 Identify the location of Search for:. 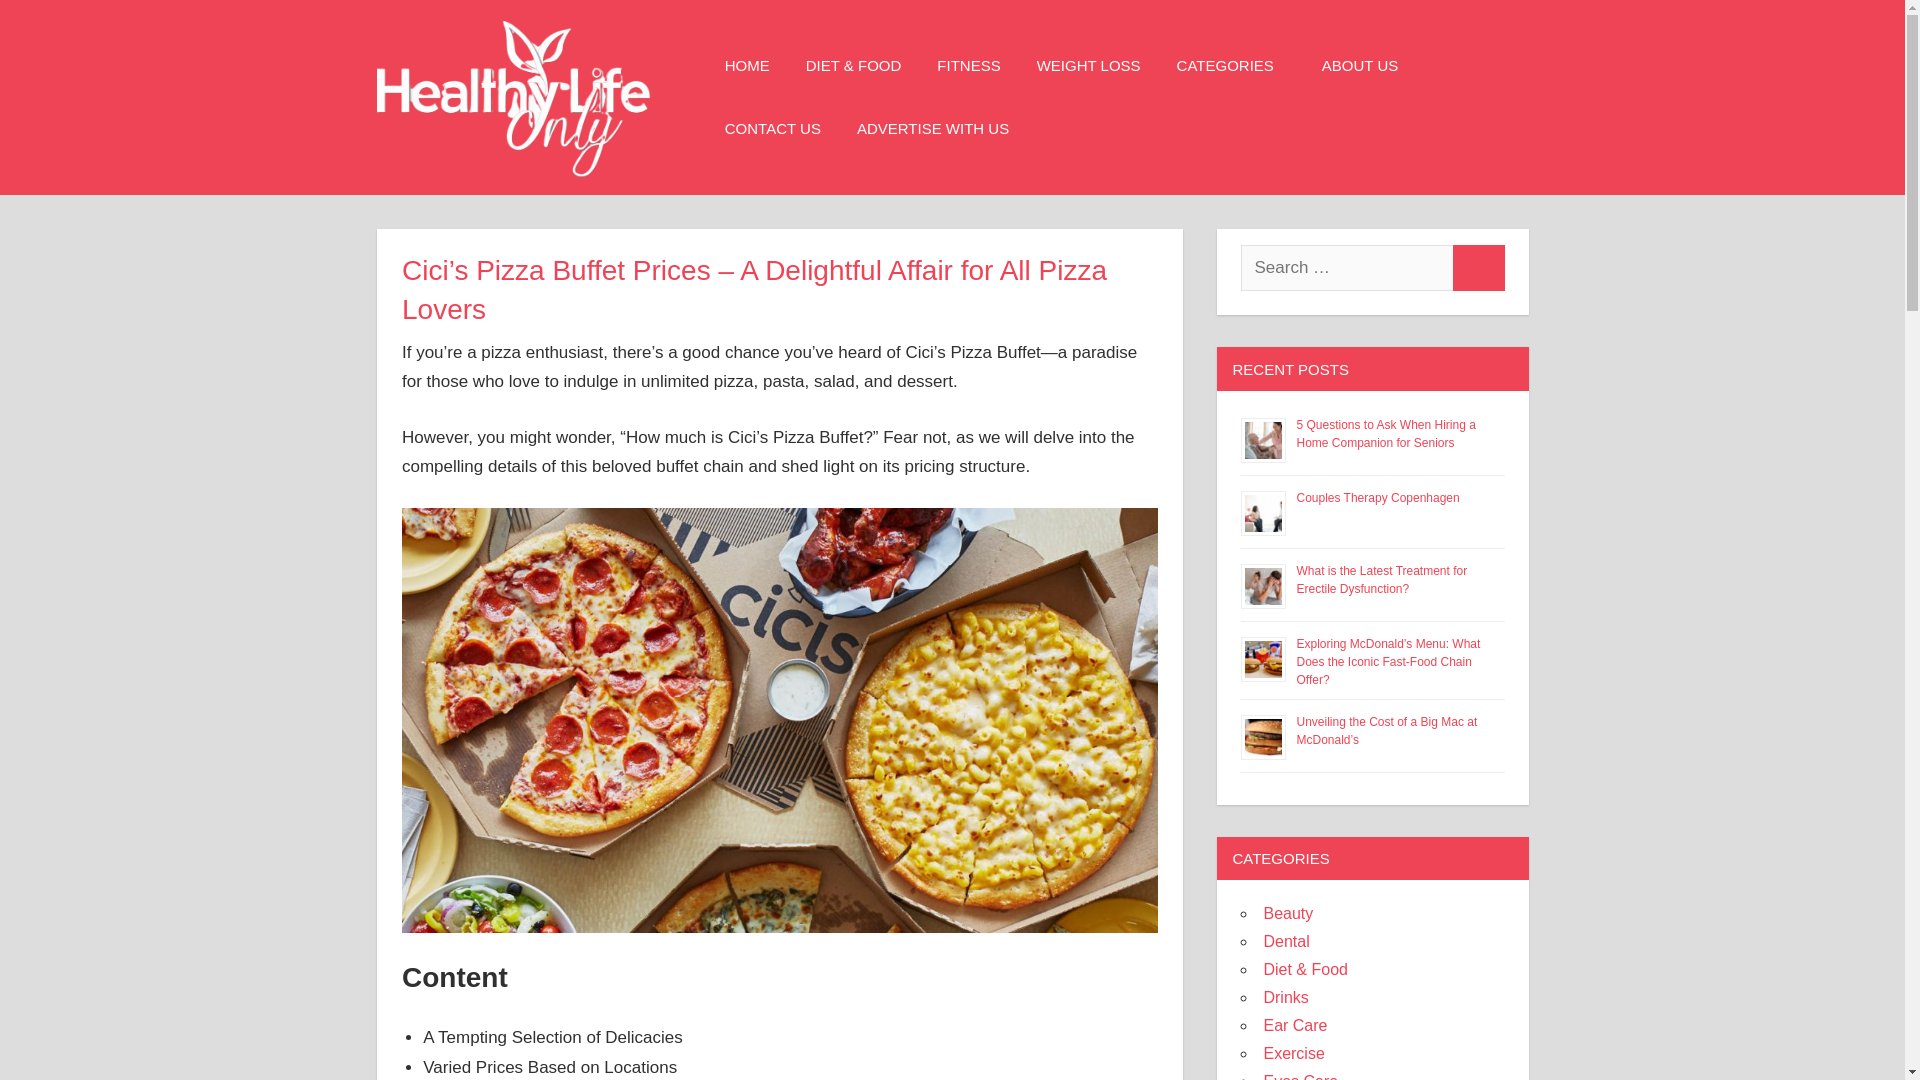
(1346, 268).